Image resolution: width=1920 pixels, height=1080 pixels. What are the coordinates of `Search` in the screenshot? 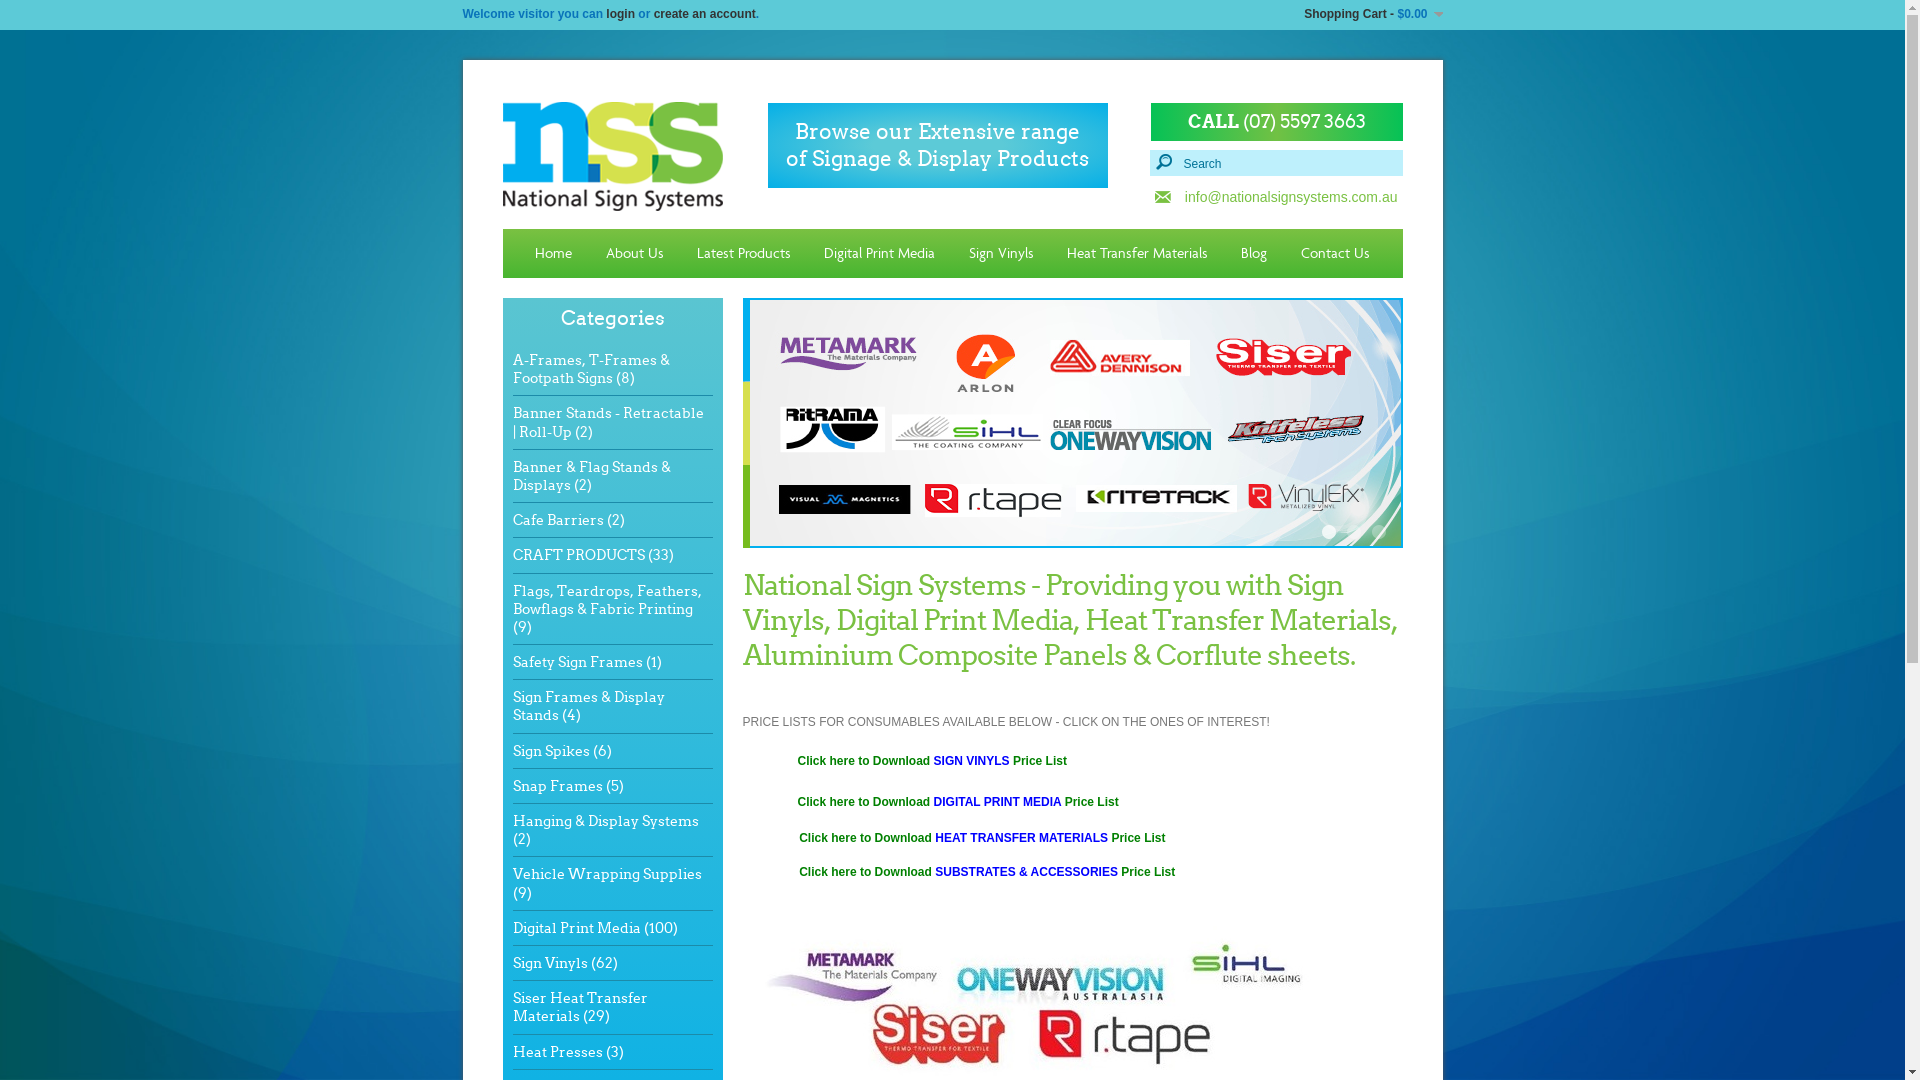 It's located at (1276, 163).